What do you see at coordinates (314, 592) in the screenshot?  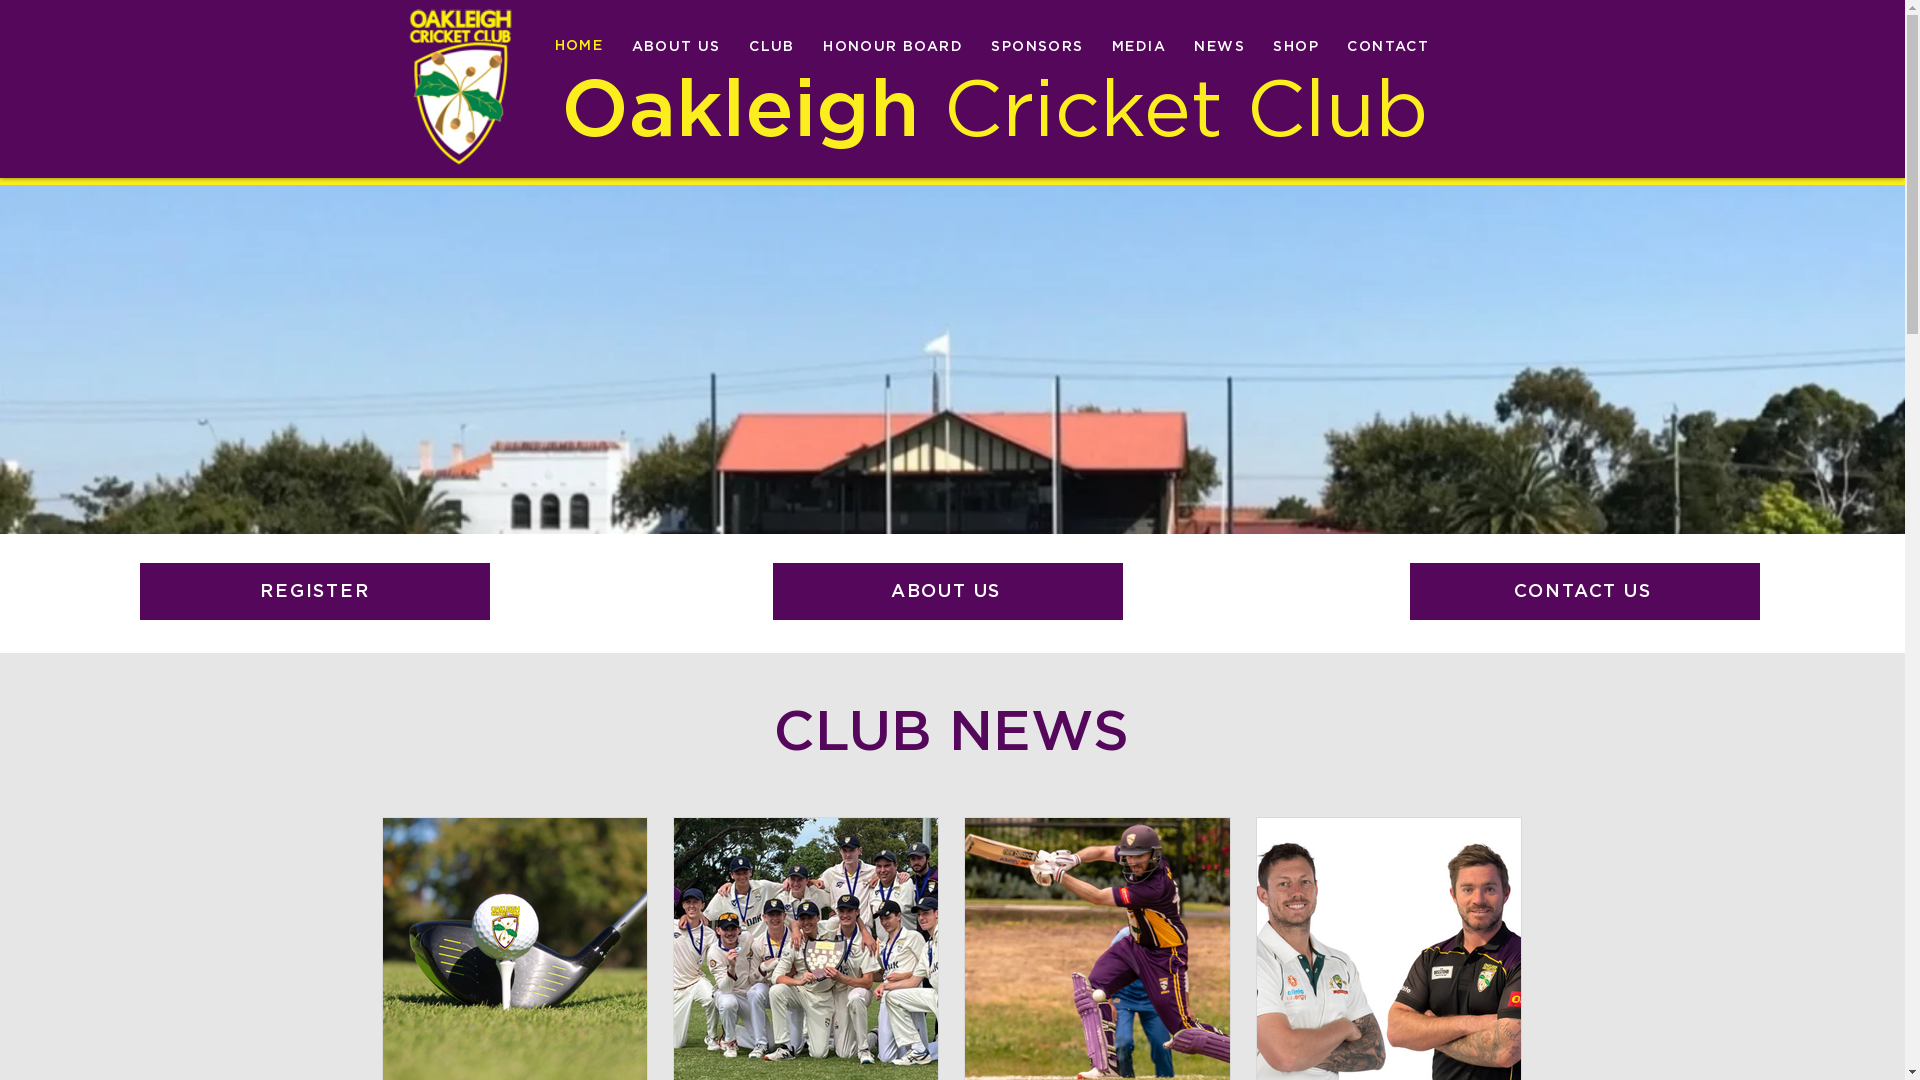 I see `REGISTER` at bounding box center [314, 592].